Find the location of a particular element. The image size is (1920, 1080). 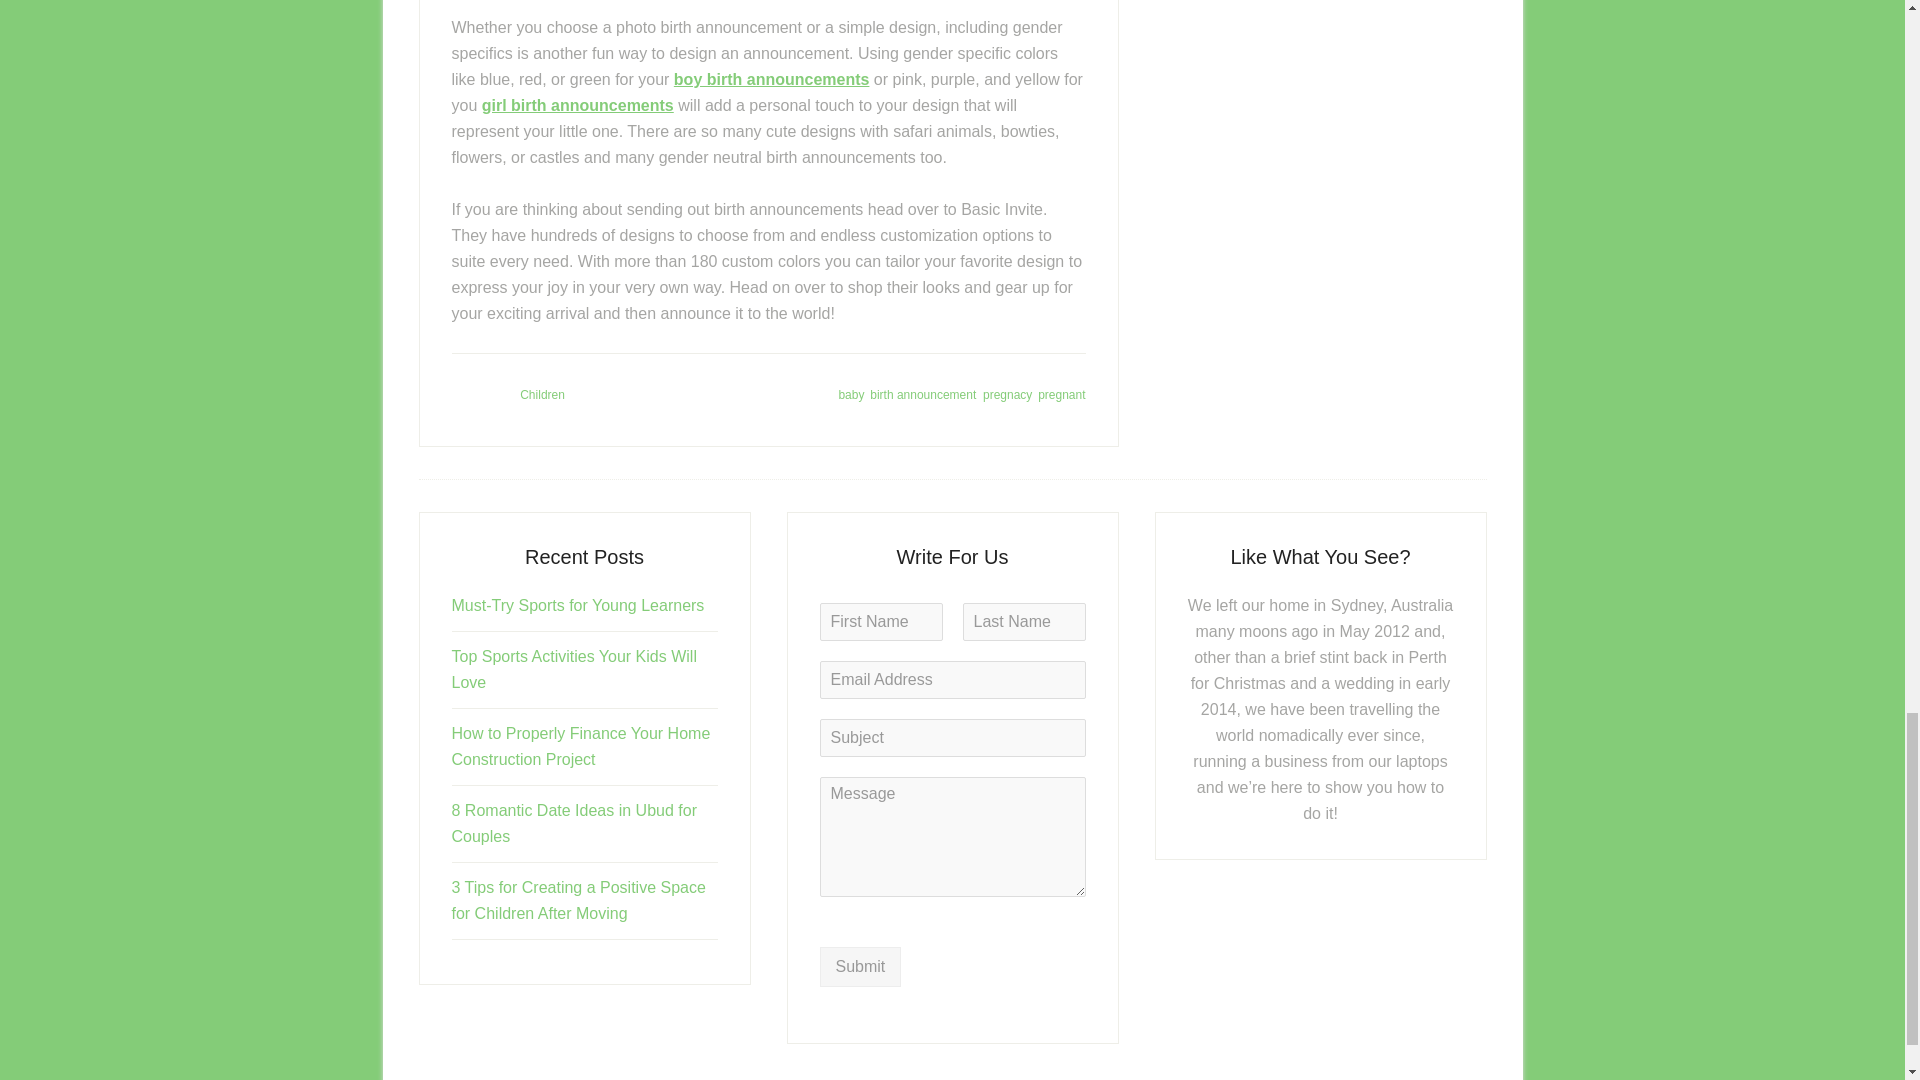

8 Romantic Date Ideas in Ubud for Couples is located at coordinates (574, 823).